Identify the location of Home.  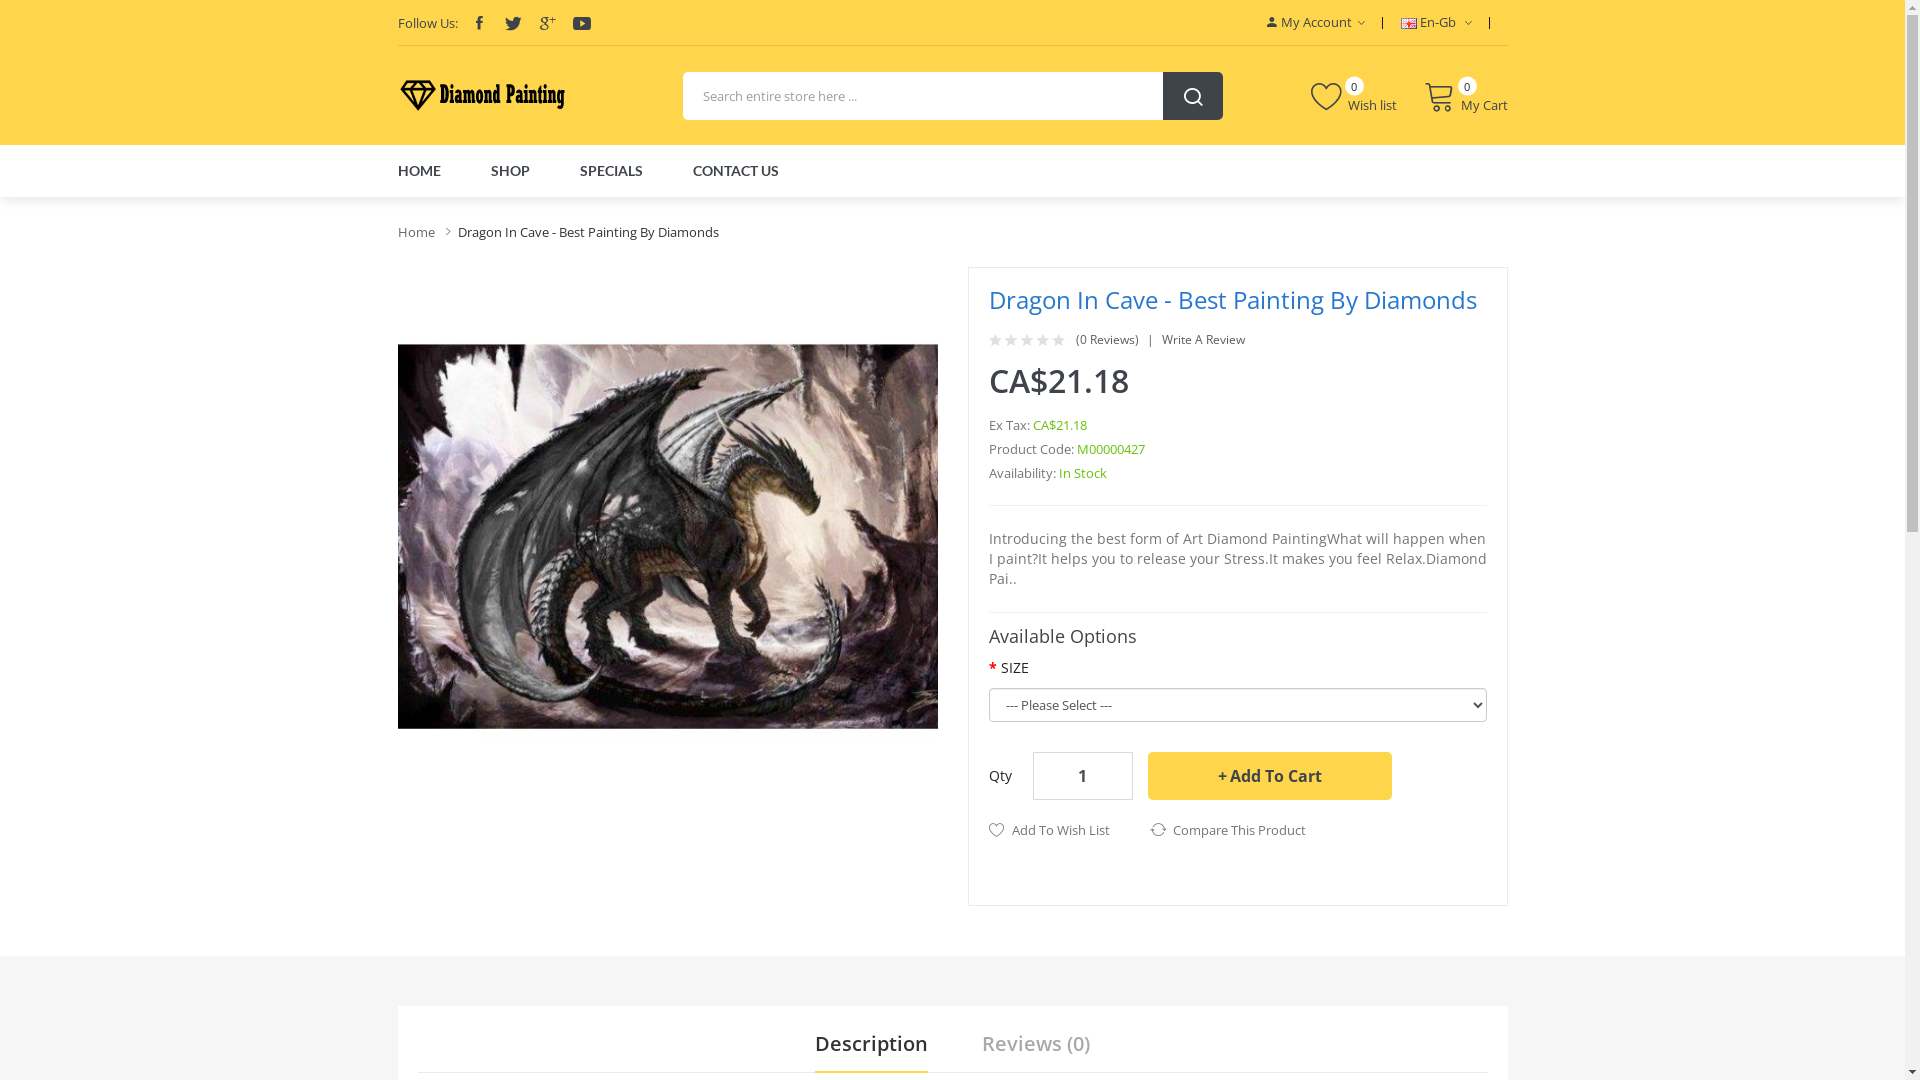
(416, 232).